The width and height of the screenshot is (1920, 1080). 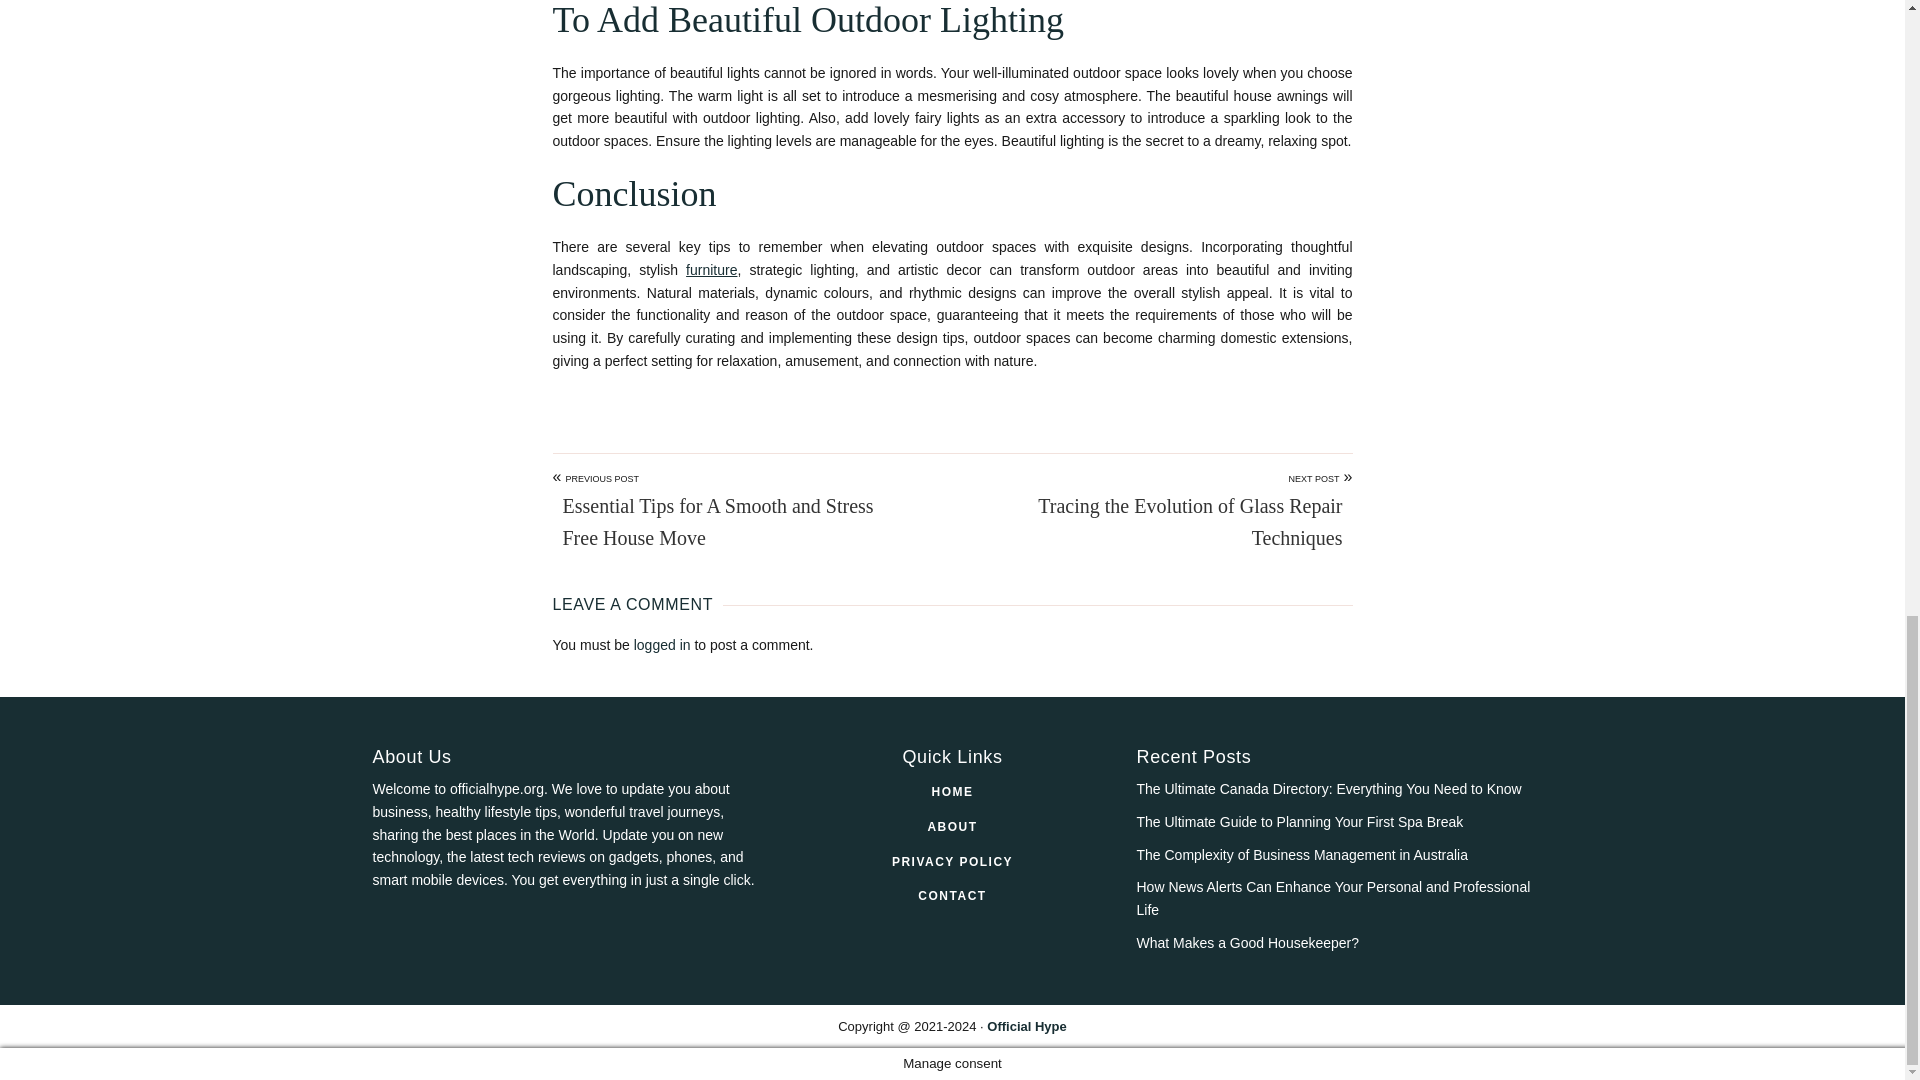 What do you see at coordinates (1328, 788) in the screenshot?
I see `The Ultimate Canada Directory: Everything You Need to Know` at bounding box center [1328, 788].